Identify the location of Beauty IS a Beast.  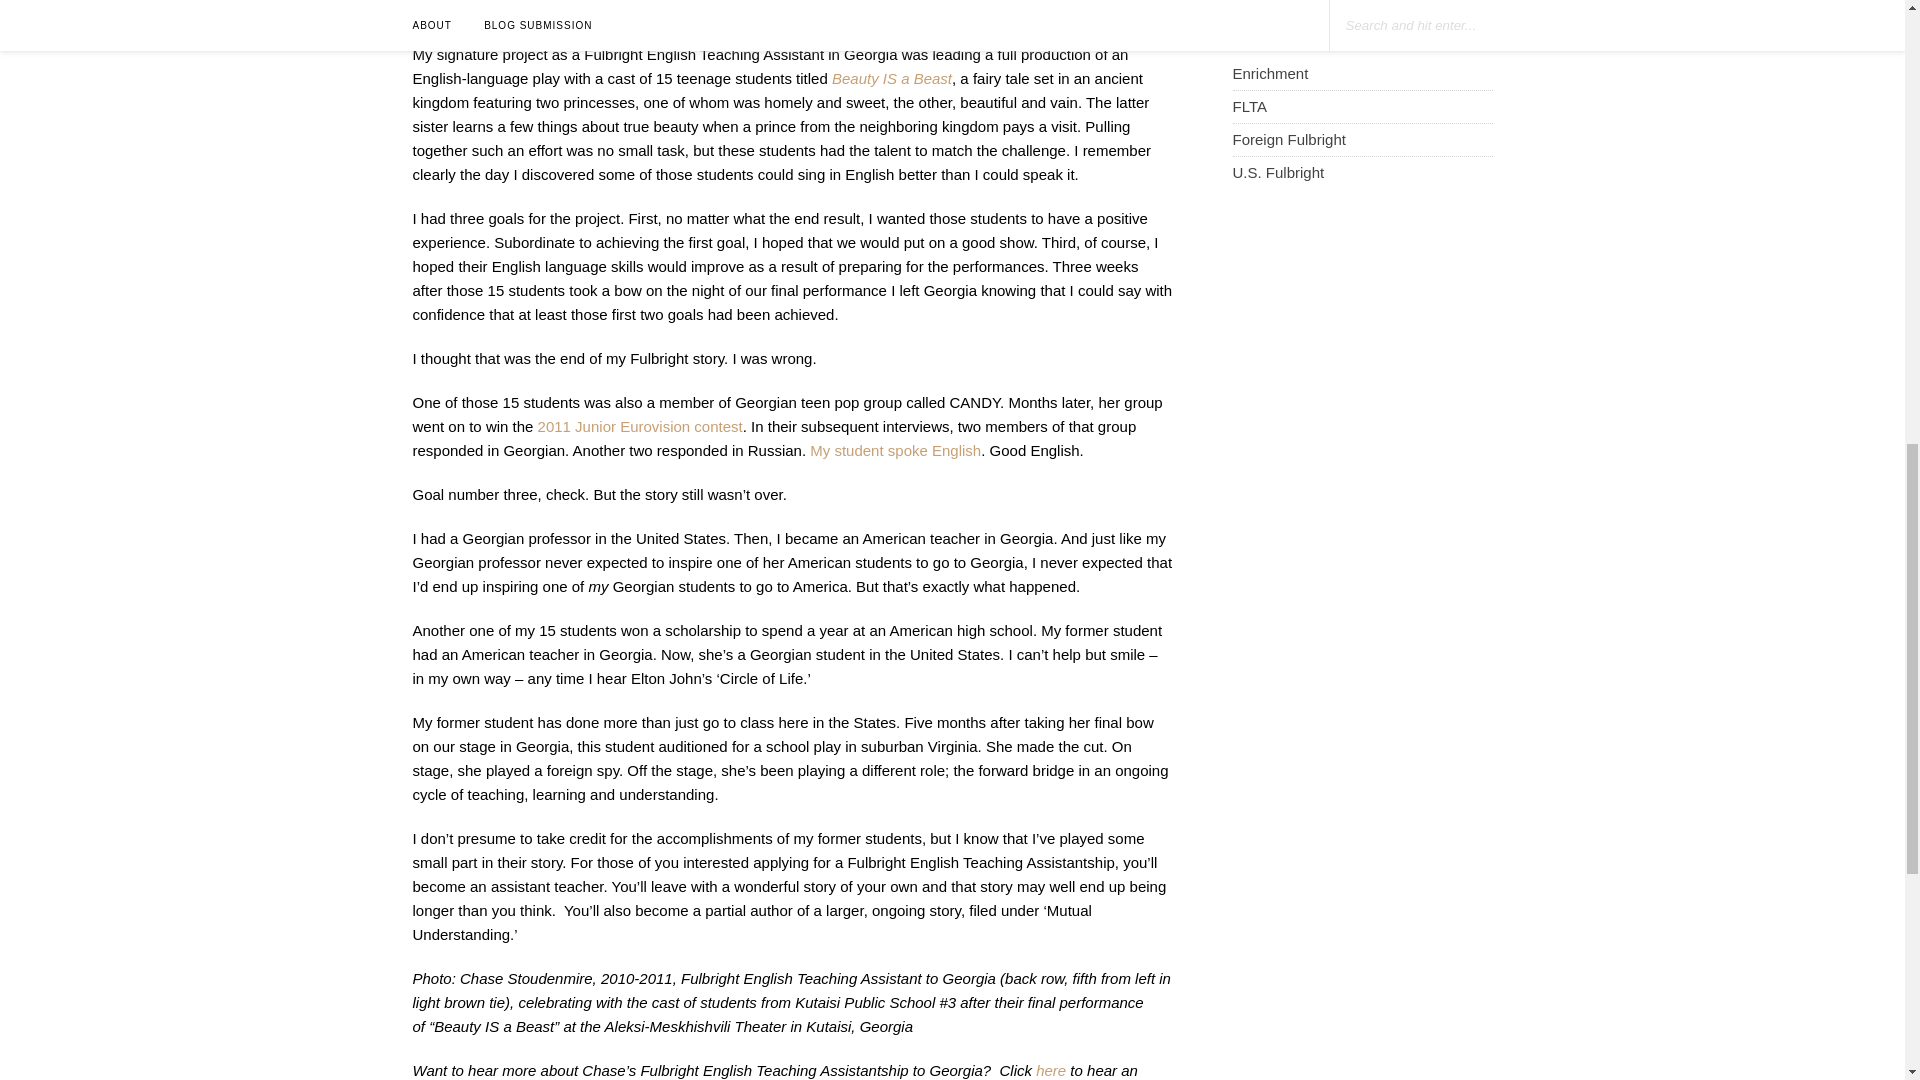
(892, 78).